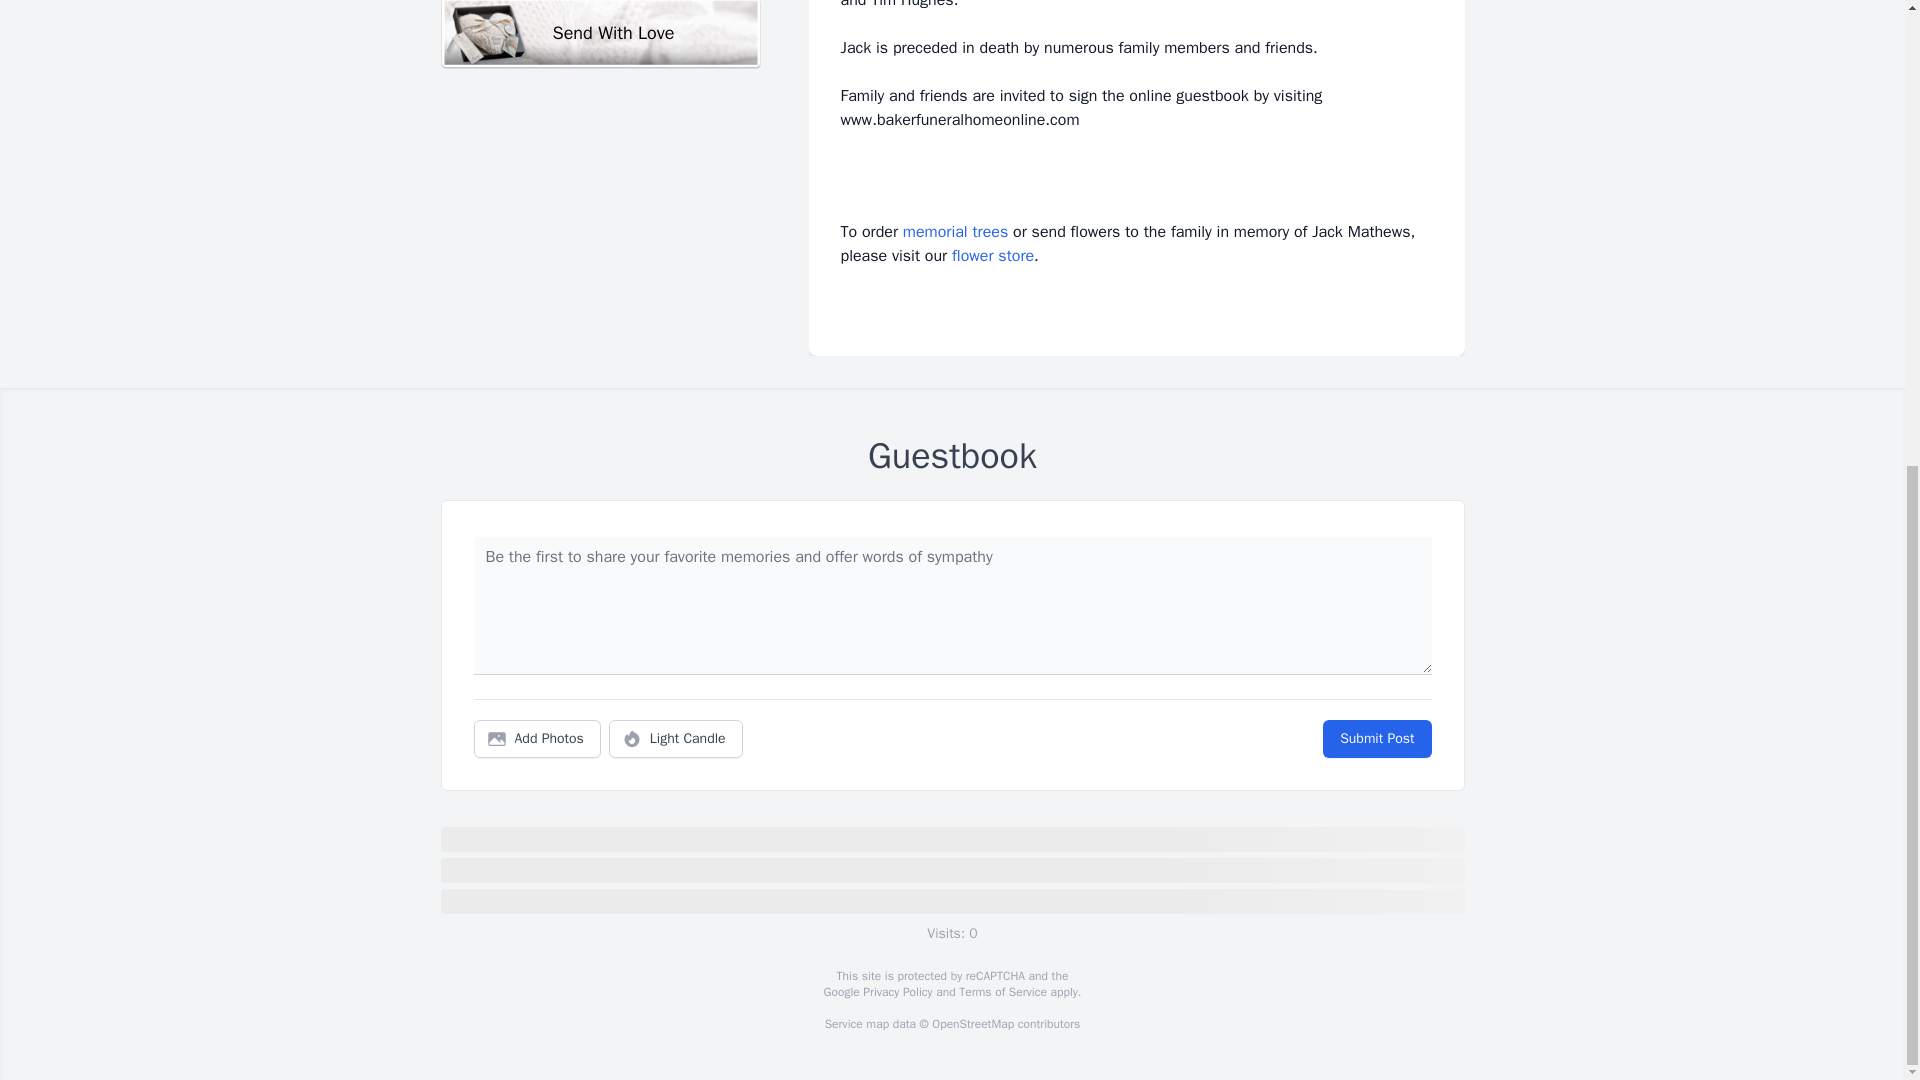  What do you see at coordinates (955, 232) in the screenshot?
I see `memorial trees` at bounding box center [955, 232].